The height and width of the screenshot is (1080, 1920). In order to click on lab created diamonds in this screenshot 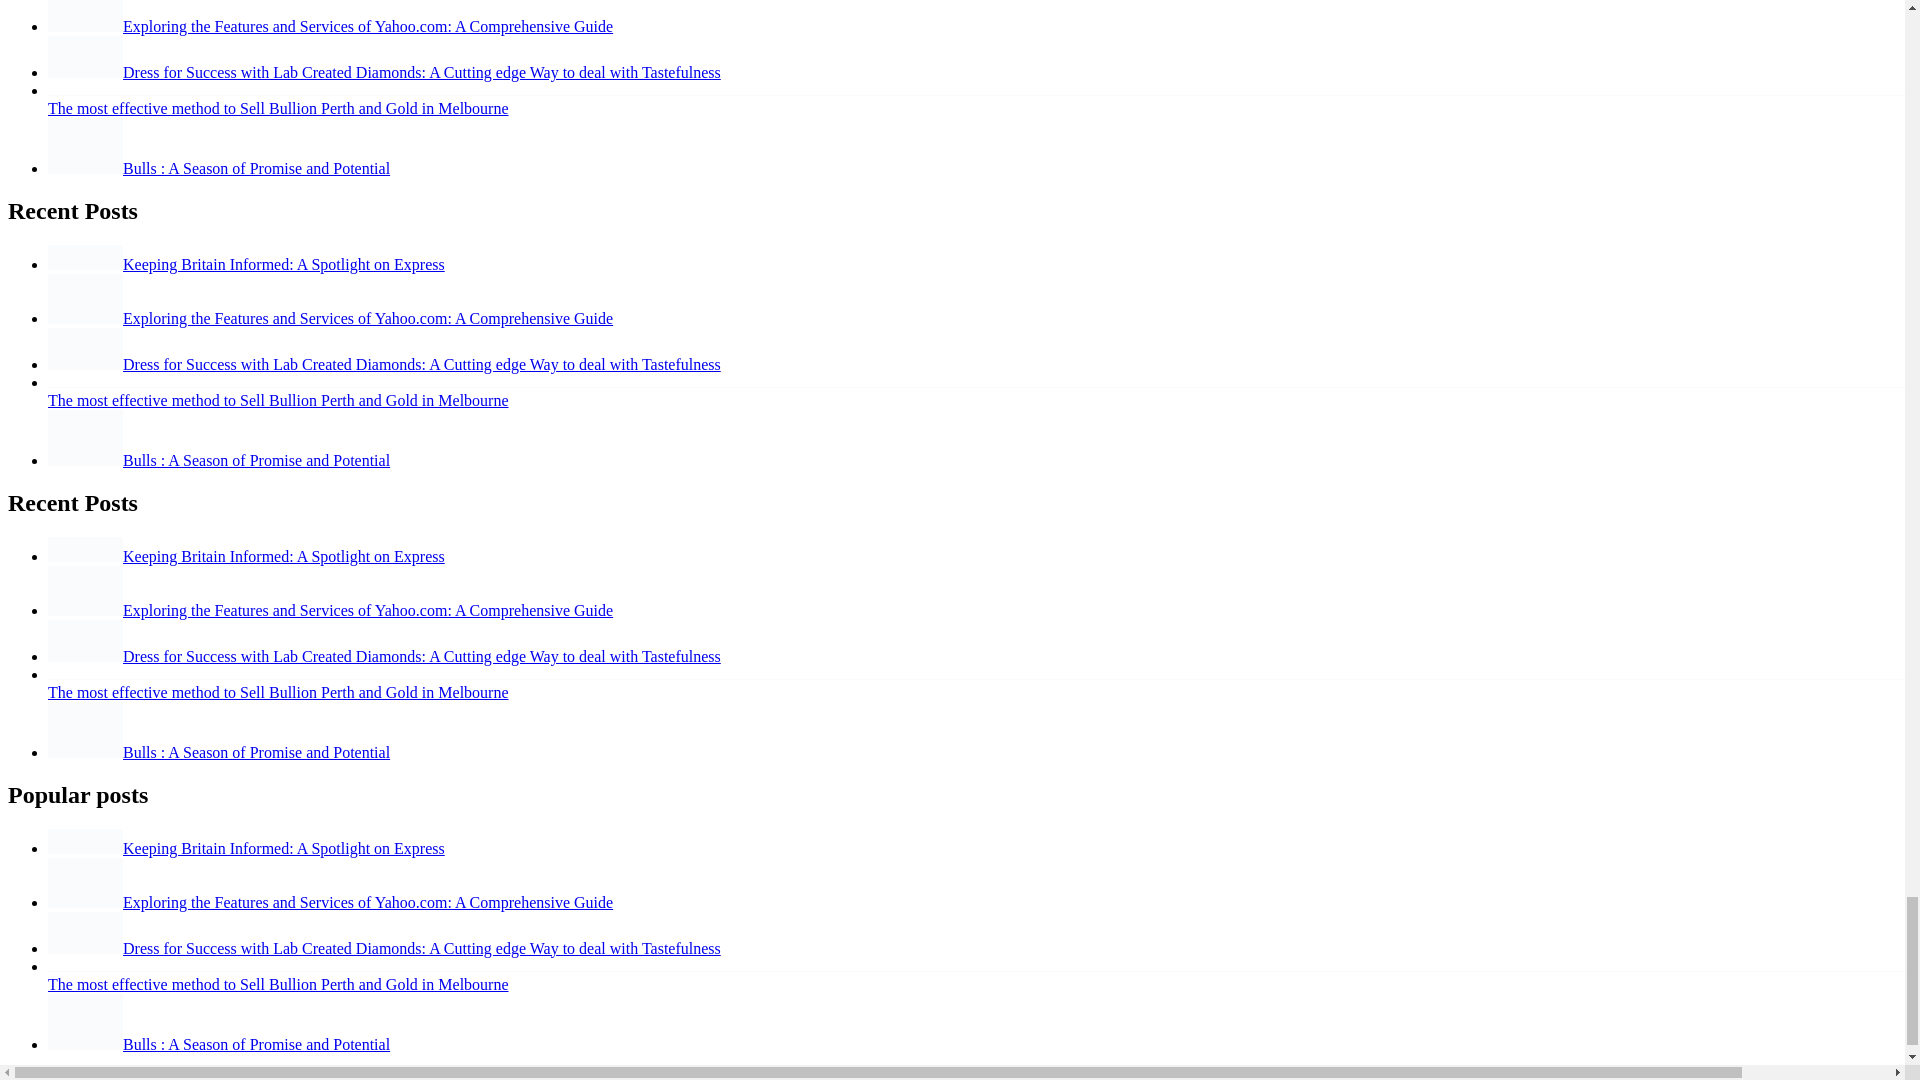, I will do `click(85, 932)`.